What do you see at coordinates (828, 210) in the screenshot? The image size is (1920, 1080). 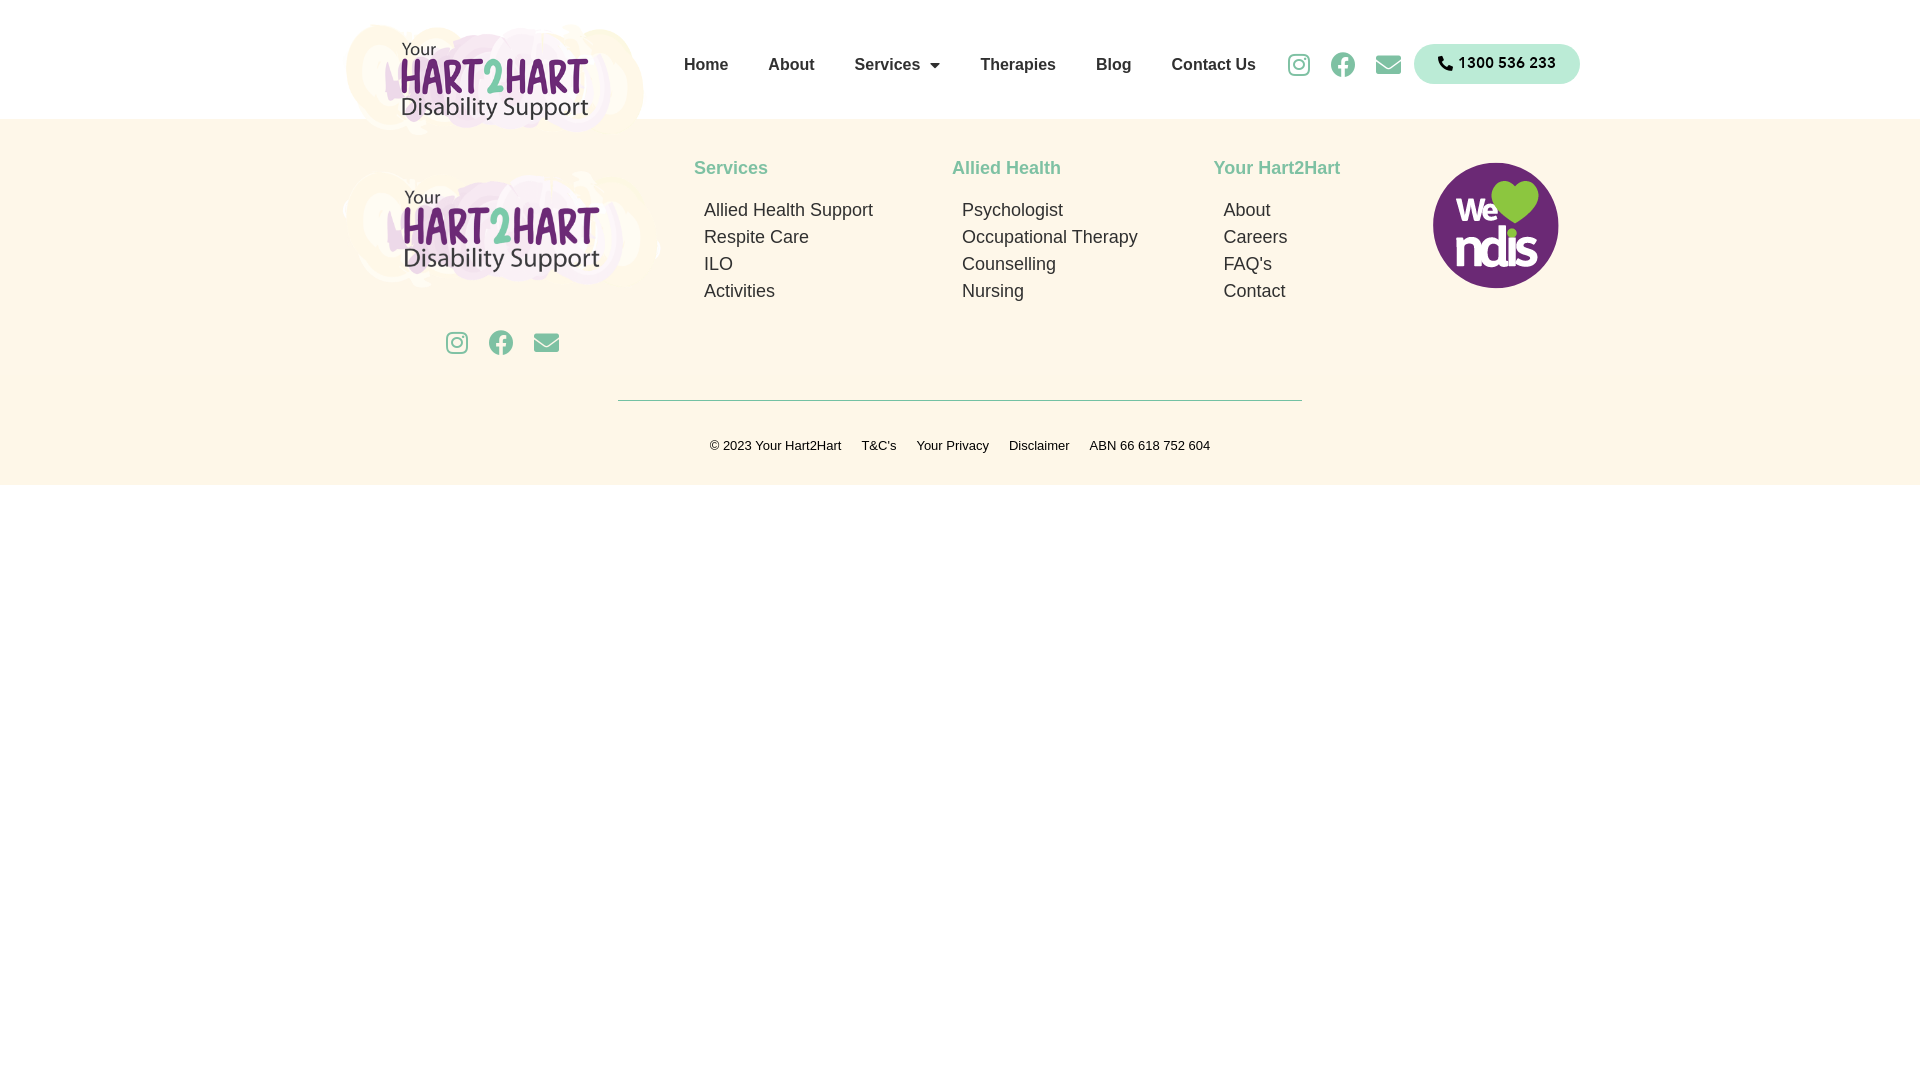 I see `Allied Health Support` at bounding box center [828, 210].